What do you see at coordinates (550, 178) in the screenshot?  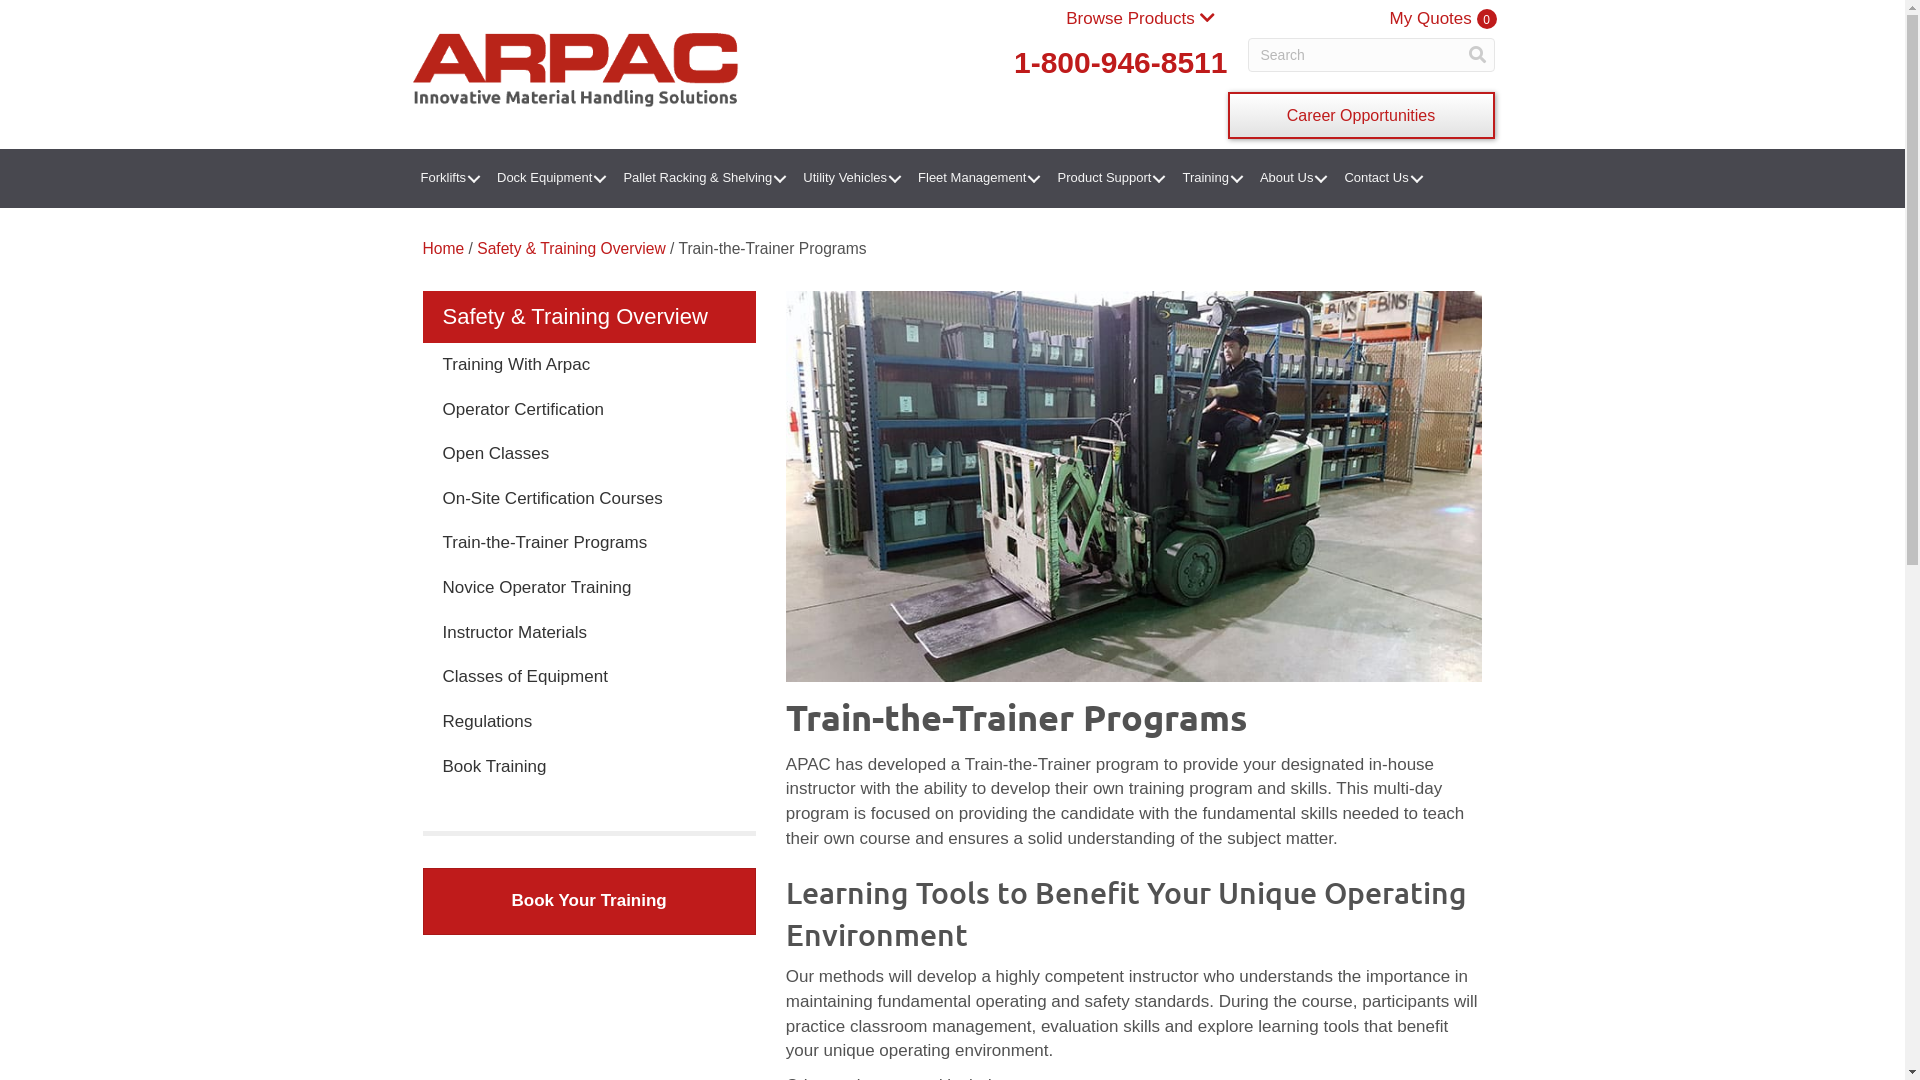 I see `Dock Equipment` at bounding box center [550, 178].